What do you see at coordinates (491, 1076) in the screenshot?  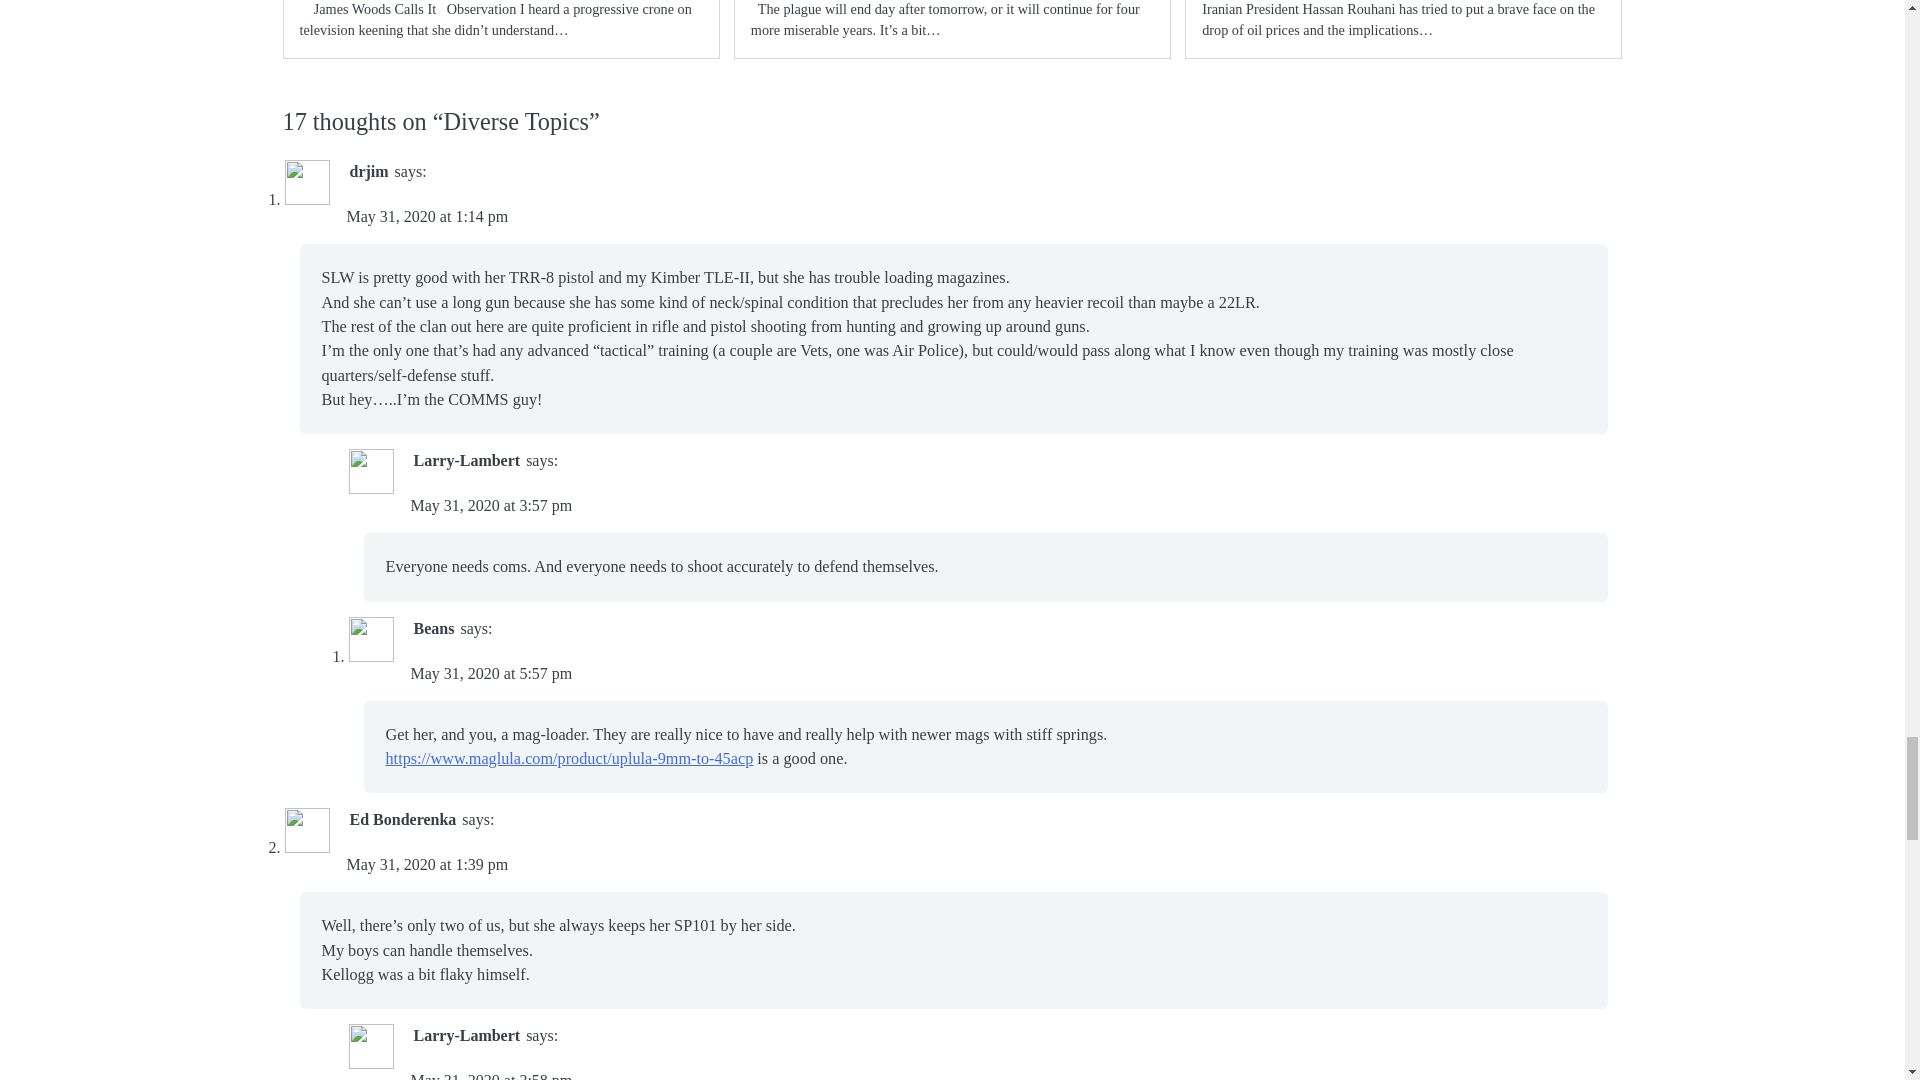 I see `May 31, 2020 at 3:58 pm` at bounding box center [491, 1076].